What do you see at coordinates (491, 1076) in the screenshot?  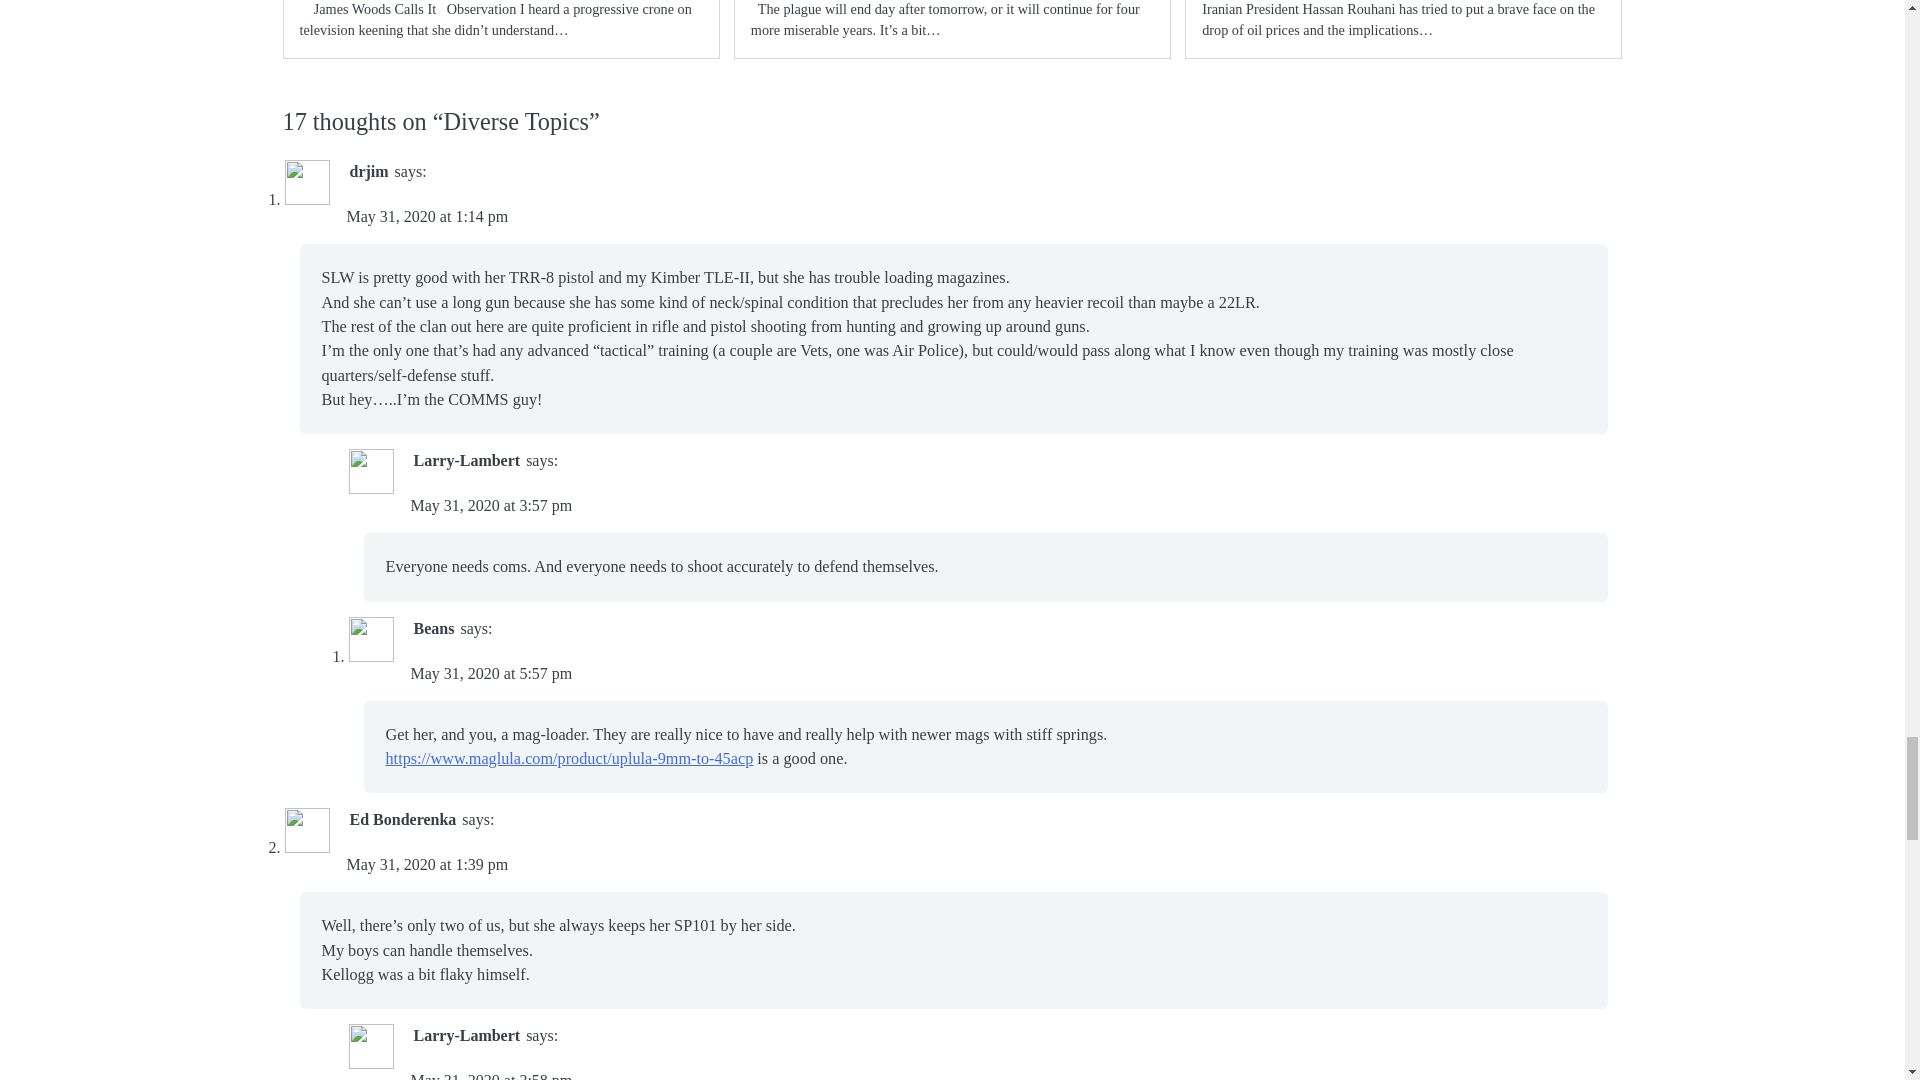 I see `May 31, 2020 at 3:58 pm` at bounding box center [491, 1076].